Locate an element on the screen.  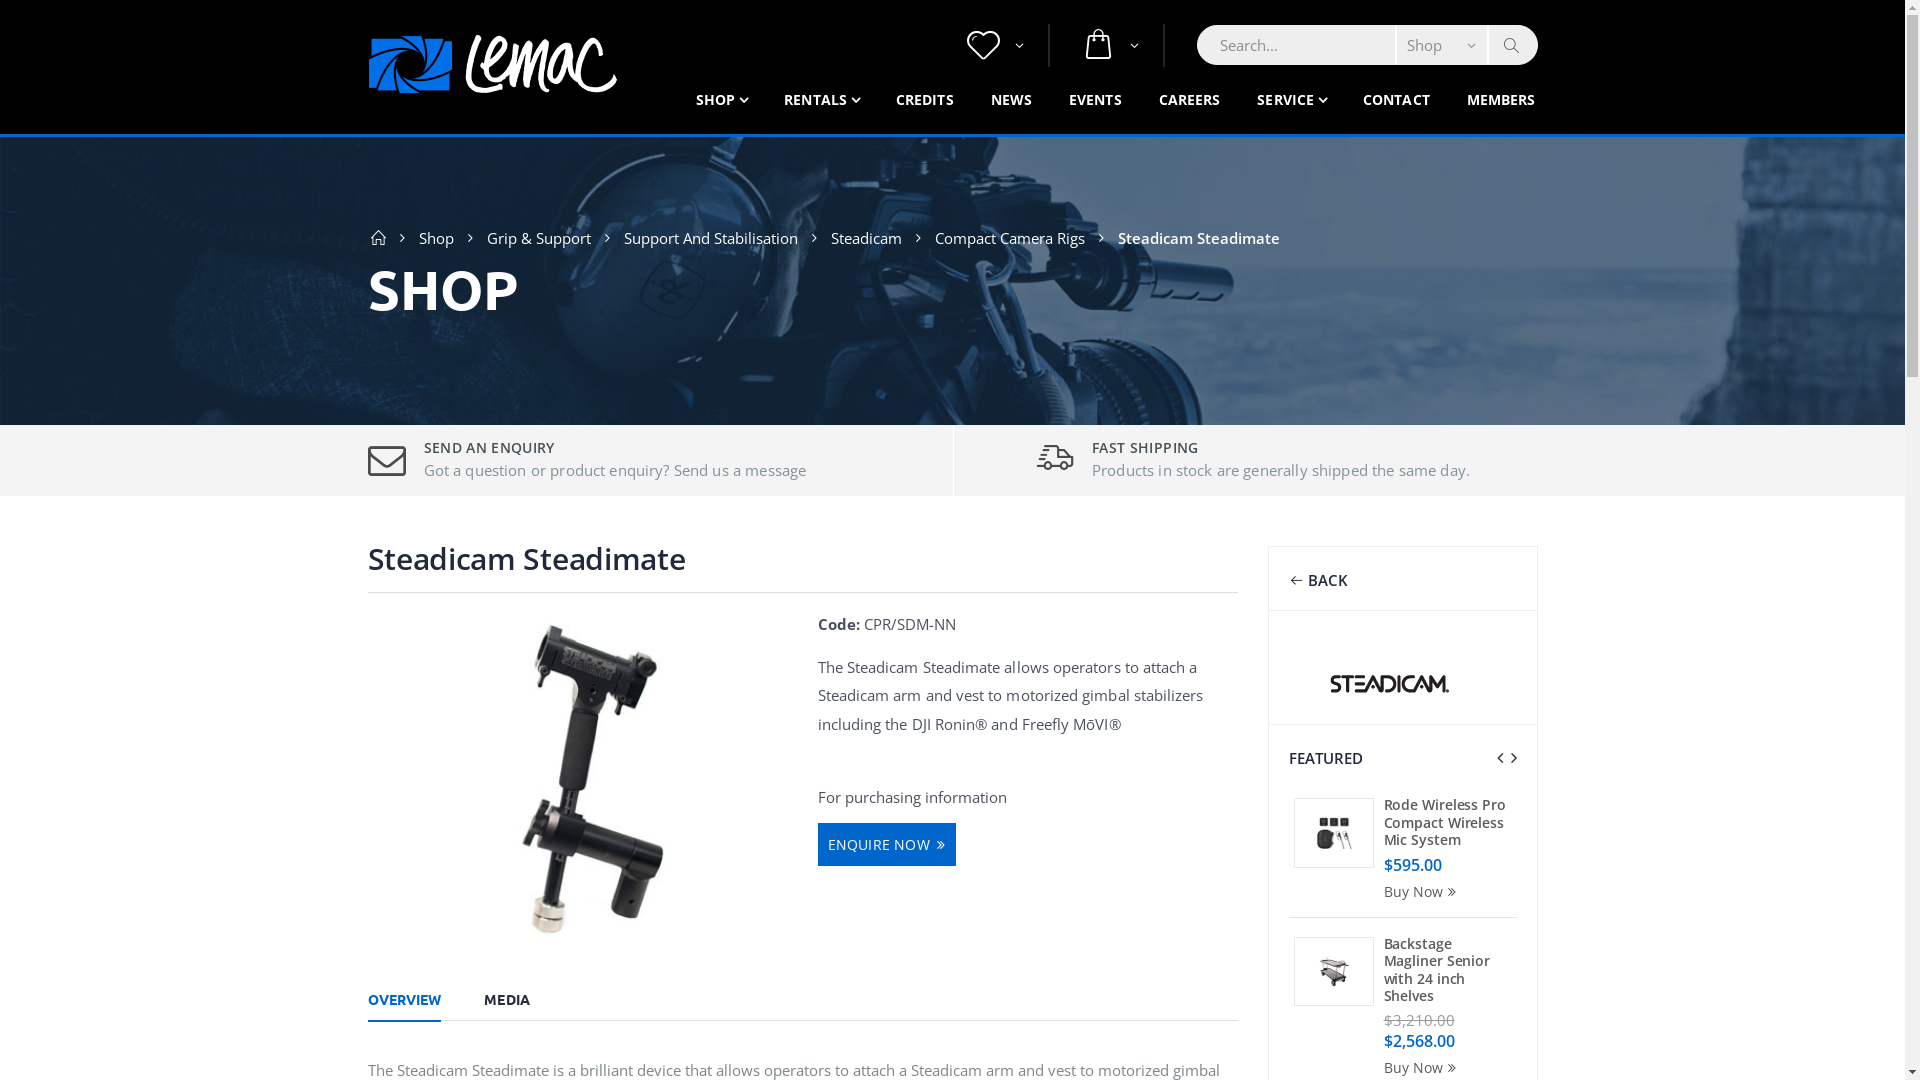
OVERVIEW is located at coordinates (405, 1000).